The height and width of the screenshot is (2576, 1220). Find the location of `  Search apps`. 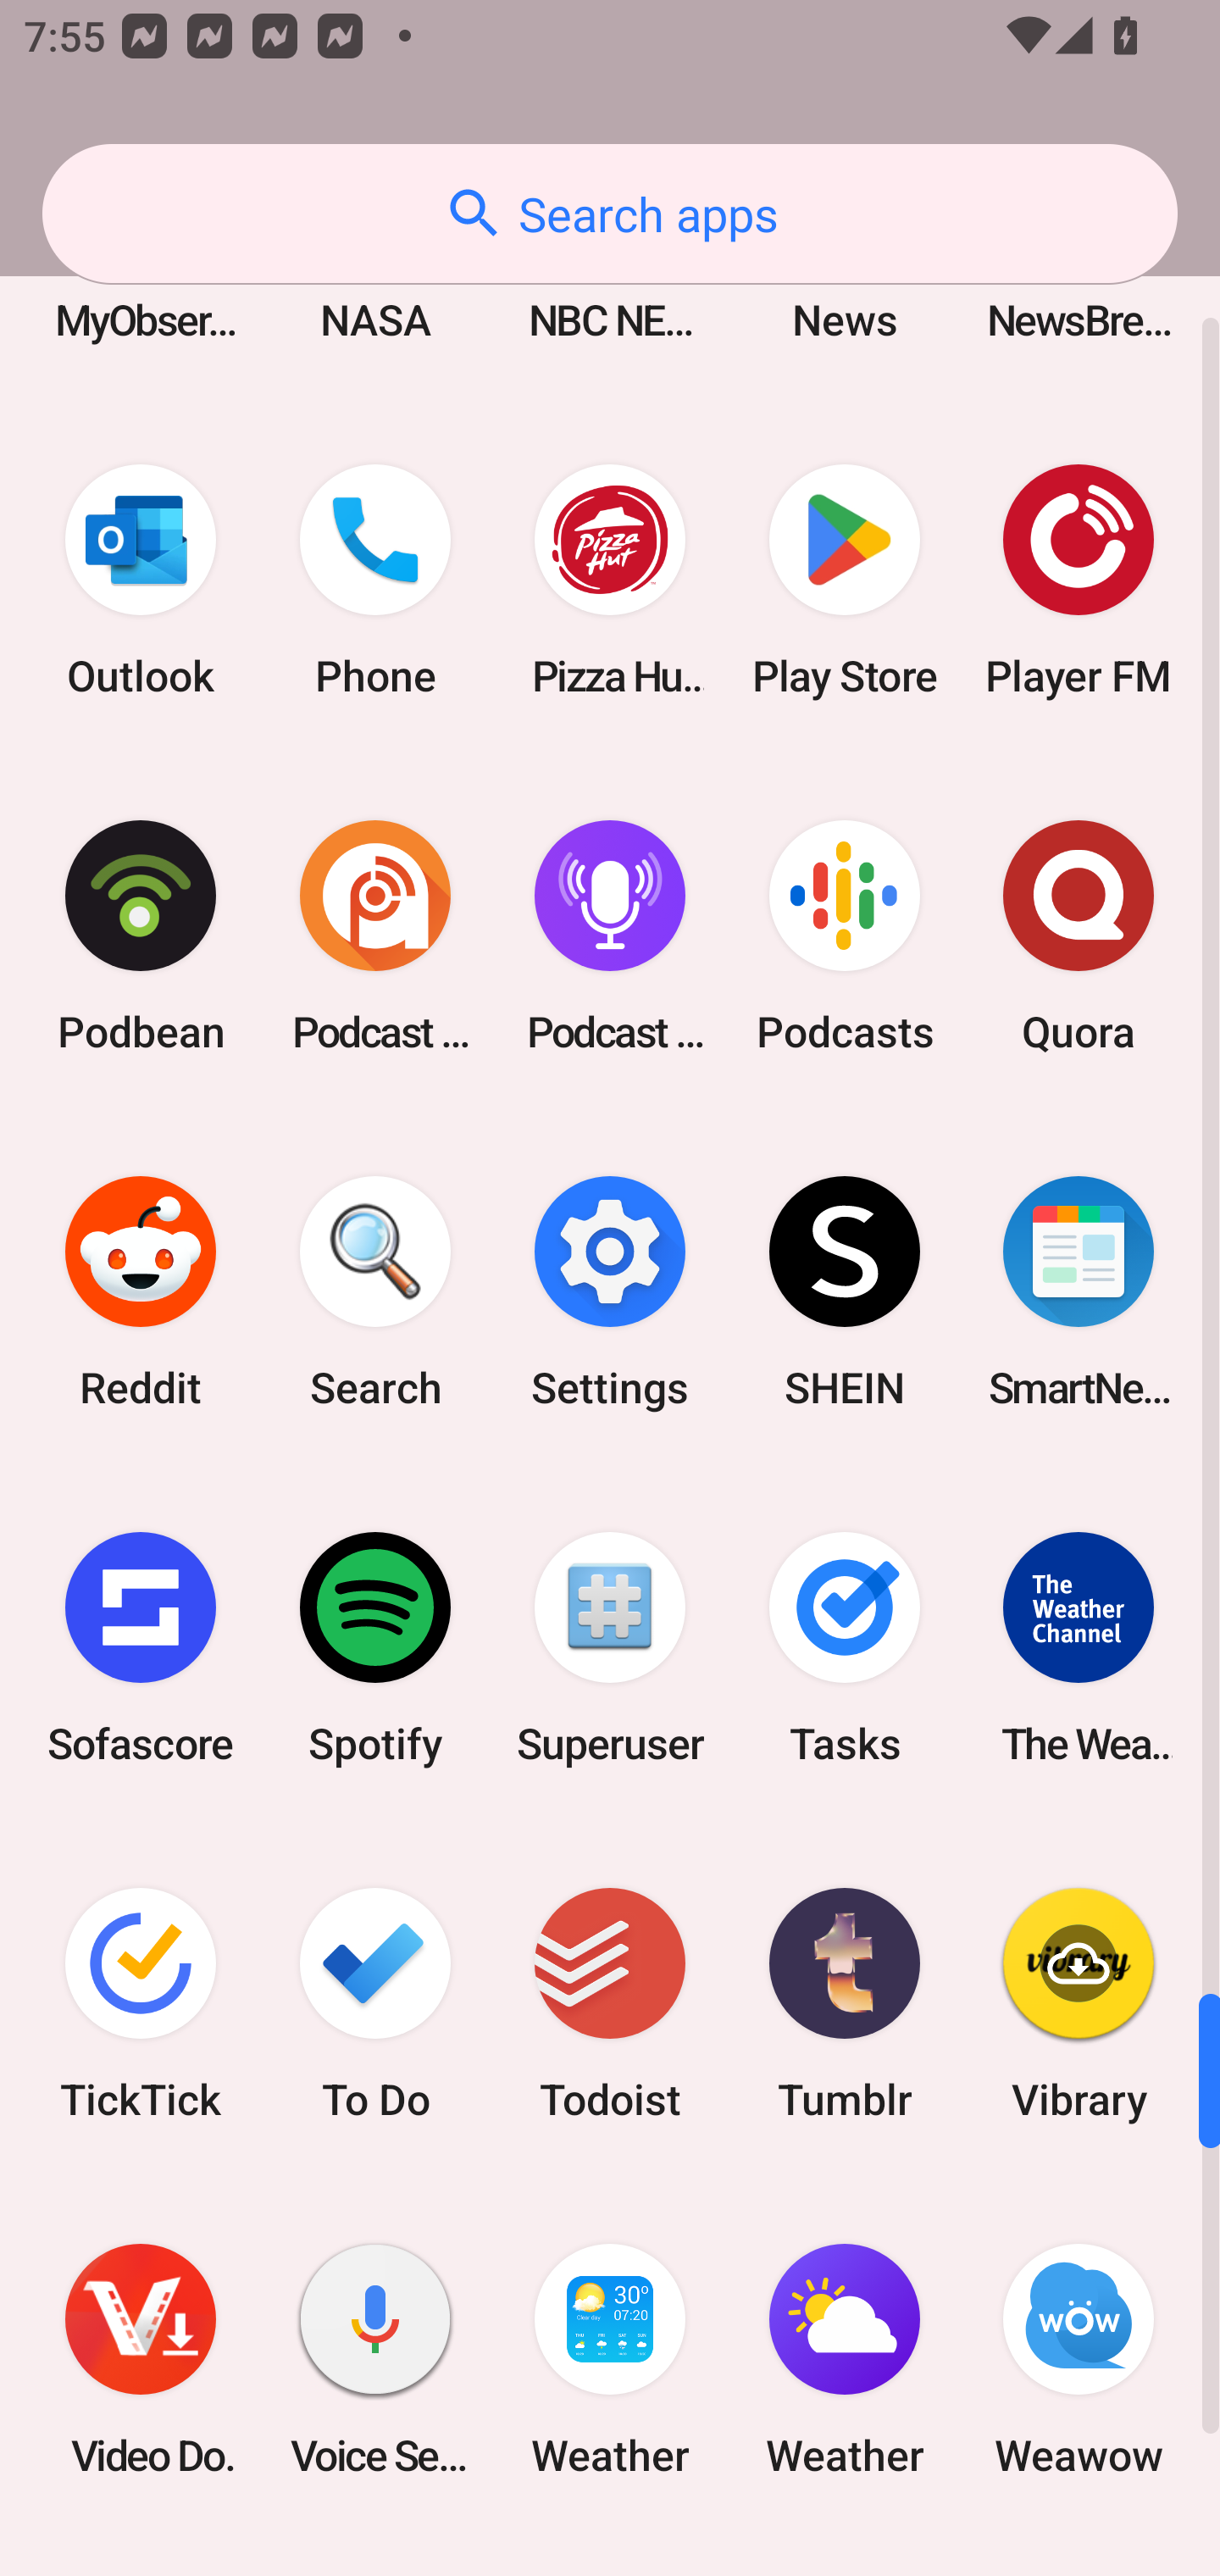

  Search apps is located at coordinates (610, 214).